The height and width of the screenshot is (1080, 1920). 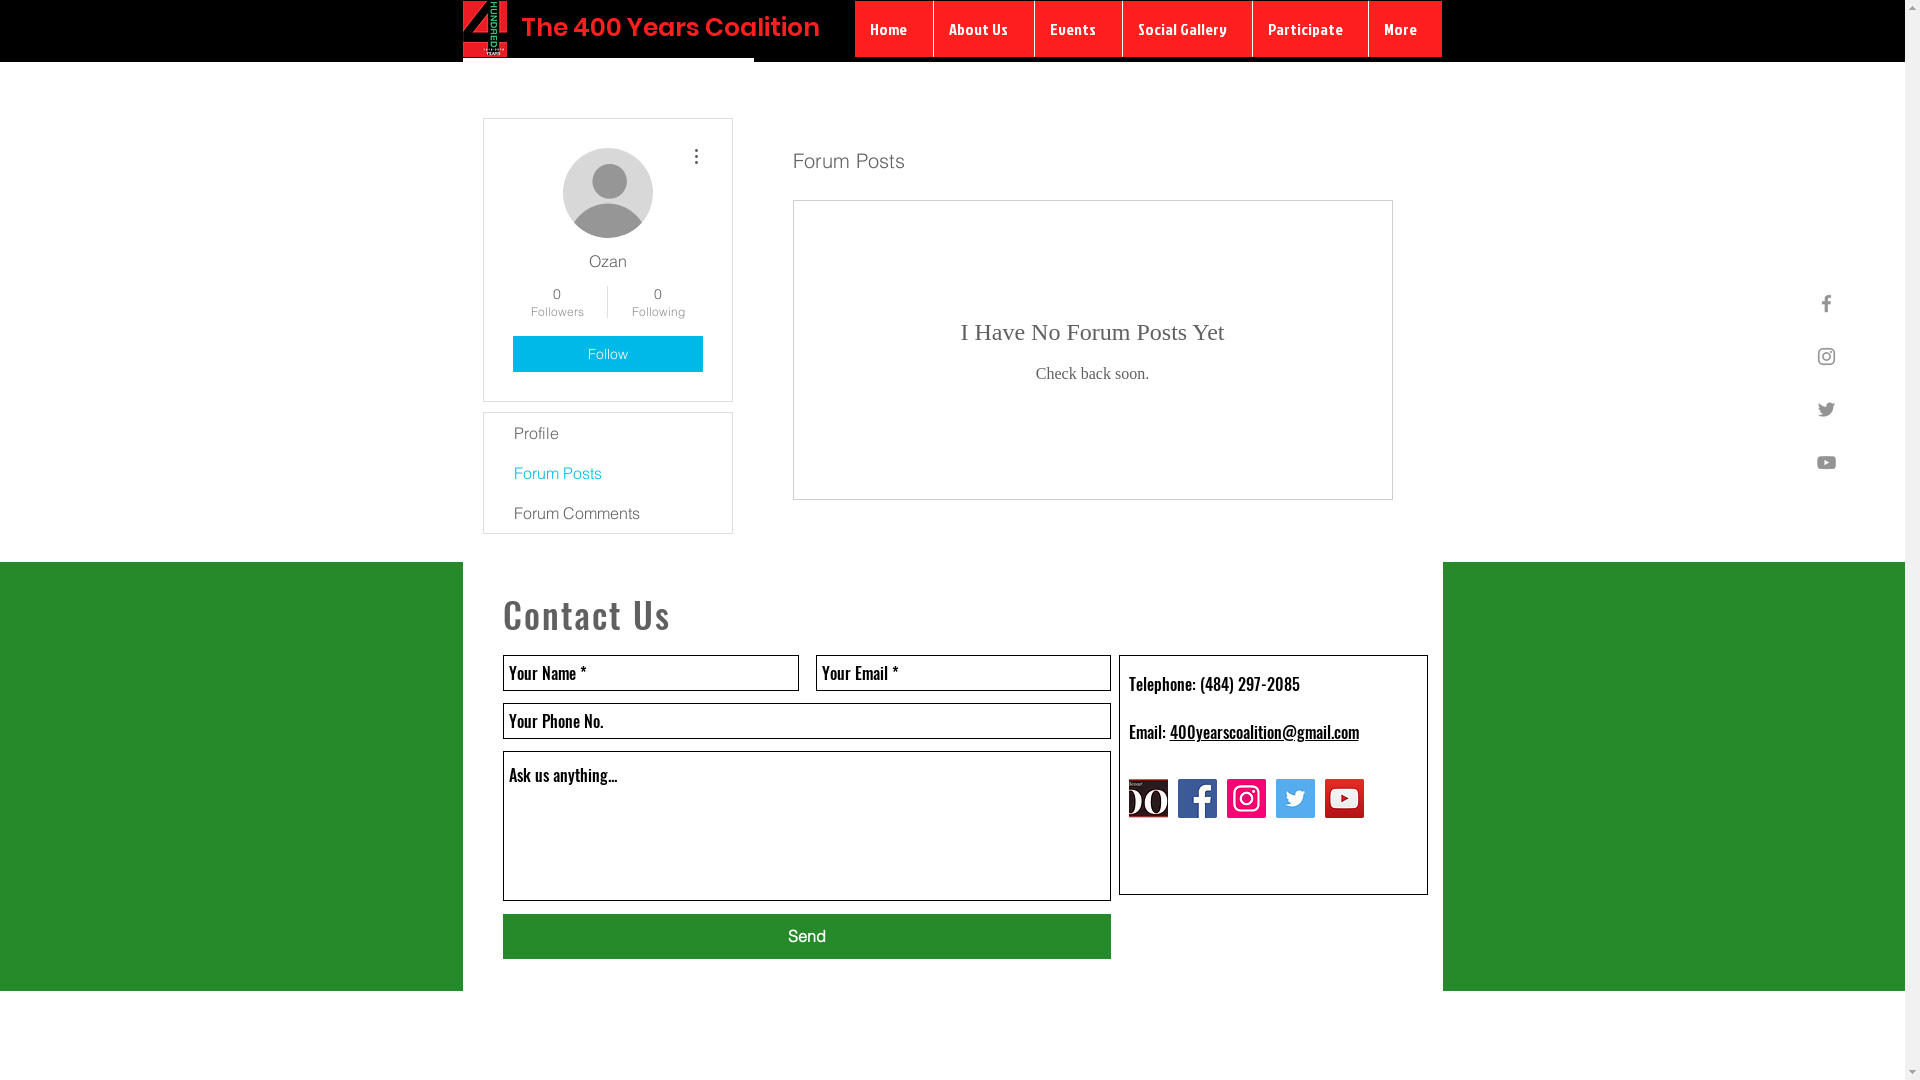 I want to click on 400yearscoalition@gmail.com, so click(x=1264, y=732).